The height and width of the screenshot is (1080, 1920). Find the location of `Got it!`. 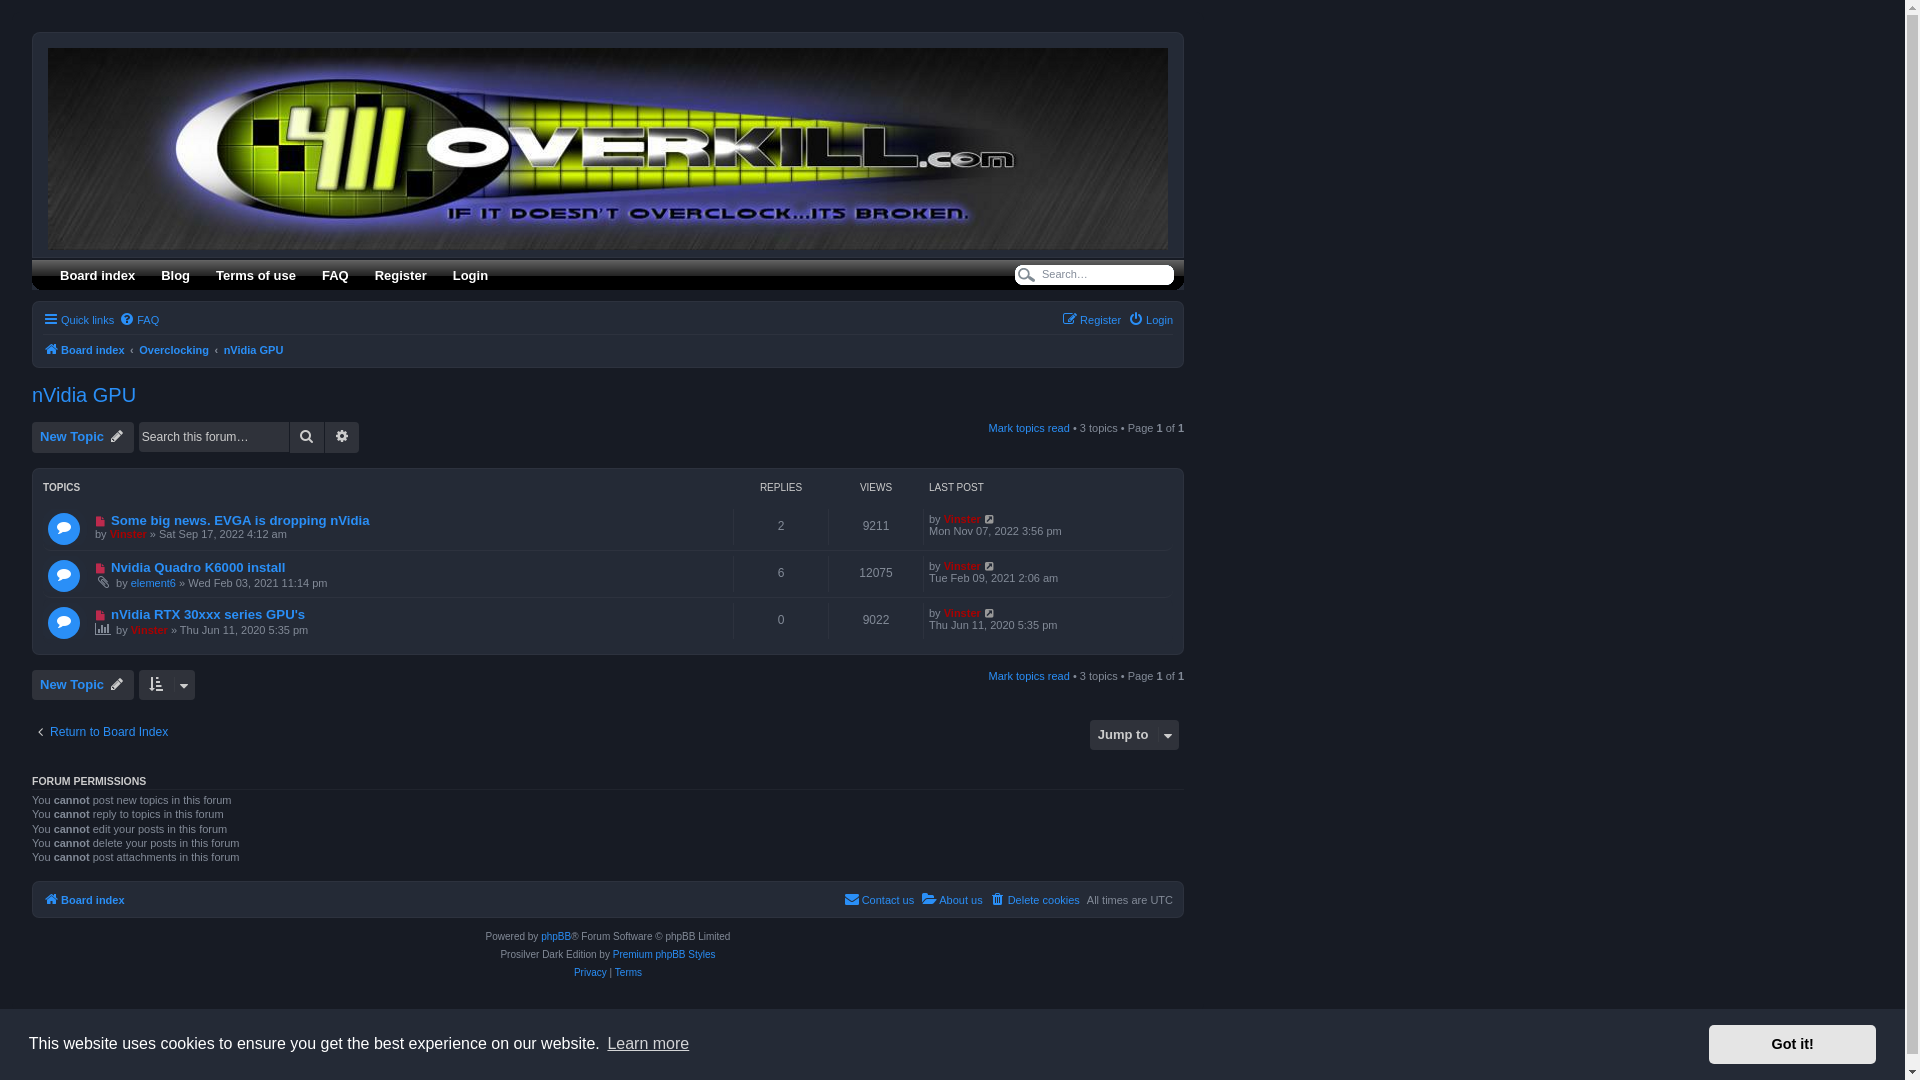

Got it! is located at coordinates (1792, 1044).